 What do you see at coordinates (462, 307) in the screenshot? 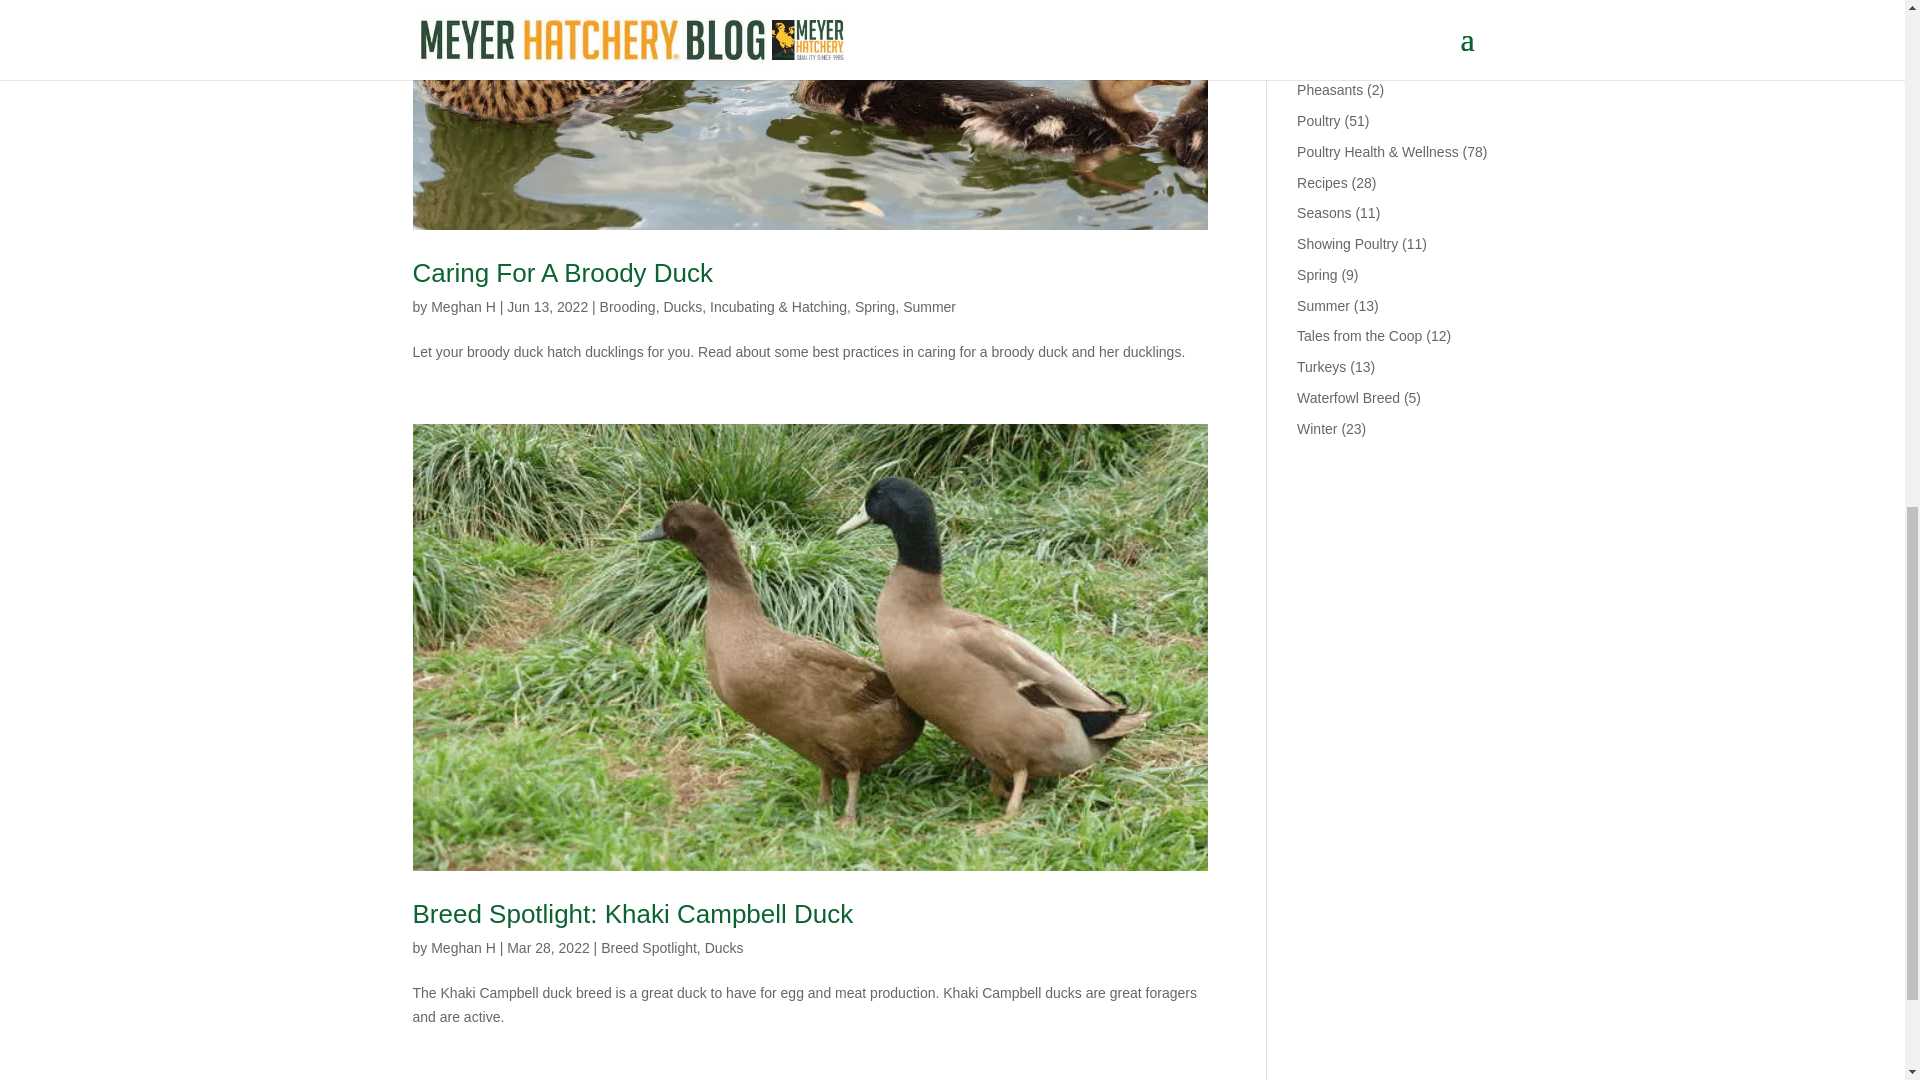
I see `Posts by Meghan H` at bounding box center [462, 307].